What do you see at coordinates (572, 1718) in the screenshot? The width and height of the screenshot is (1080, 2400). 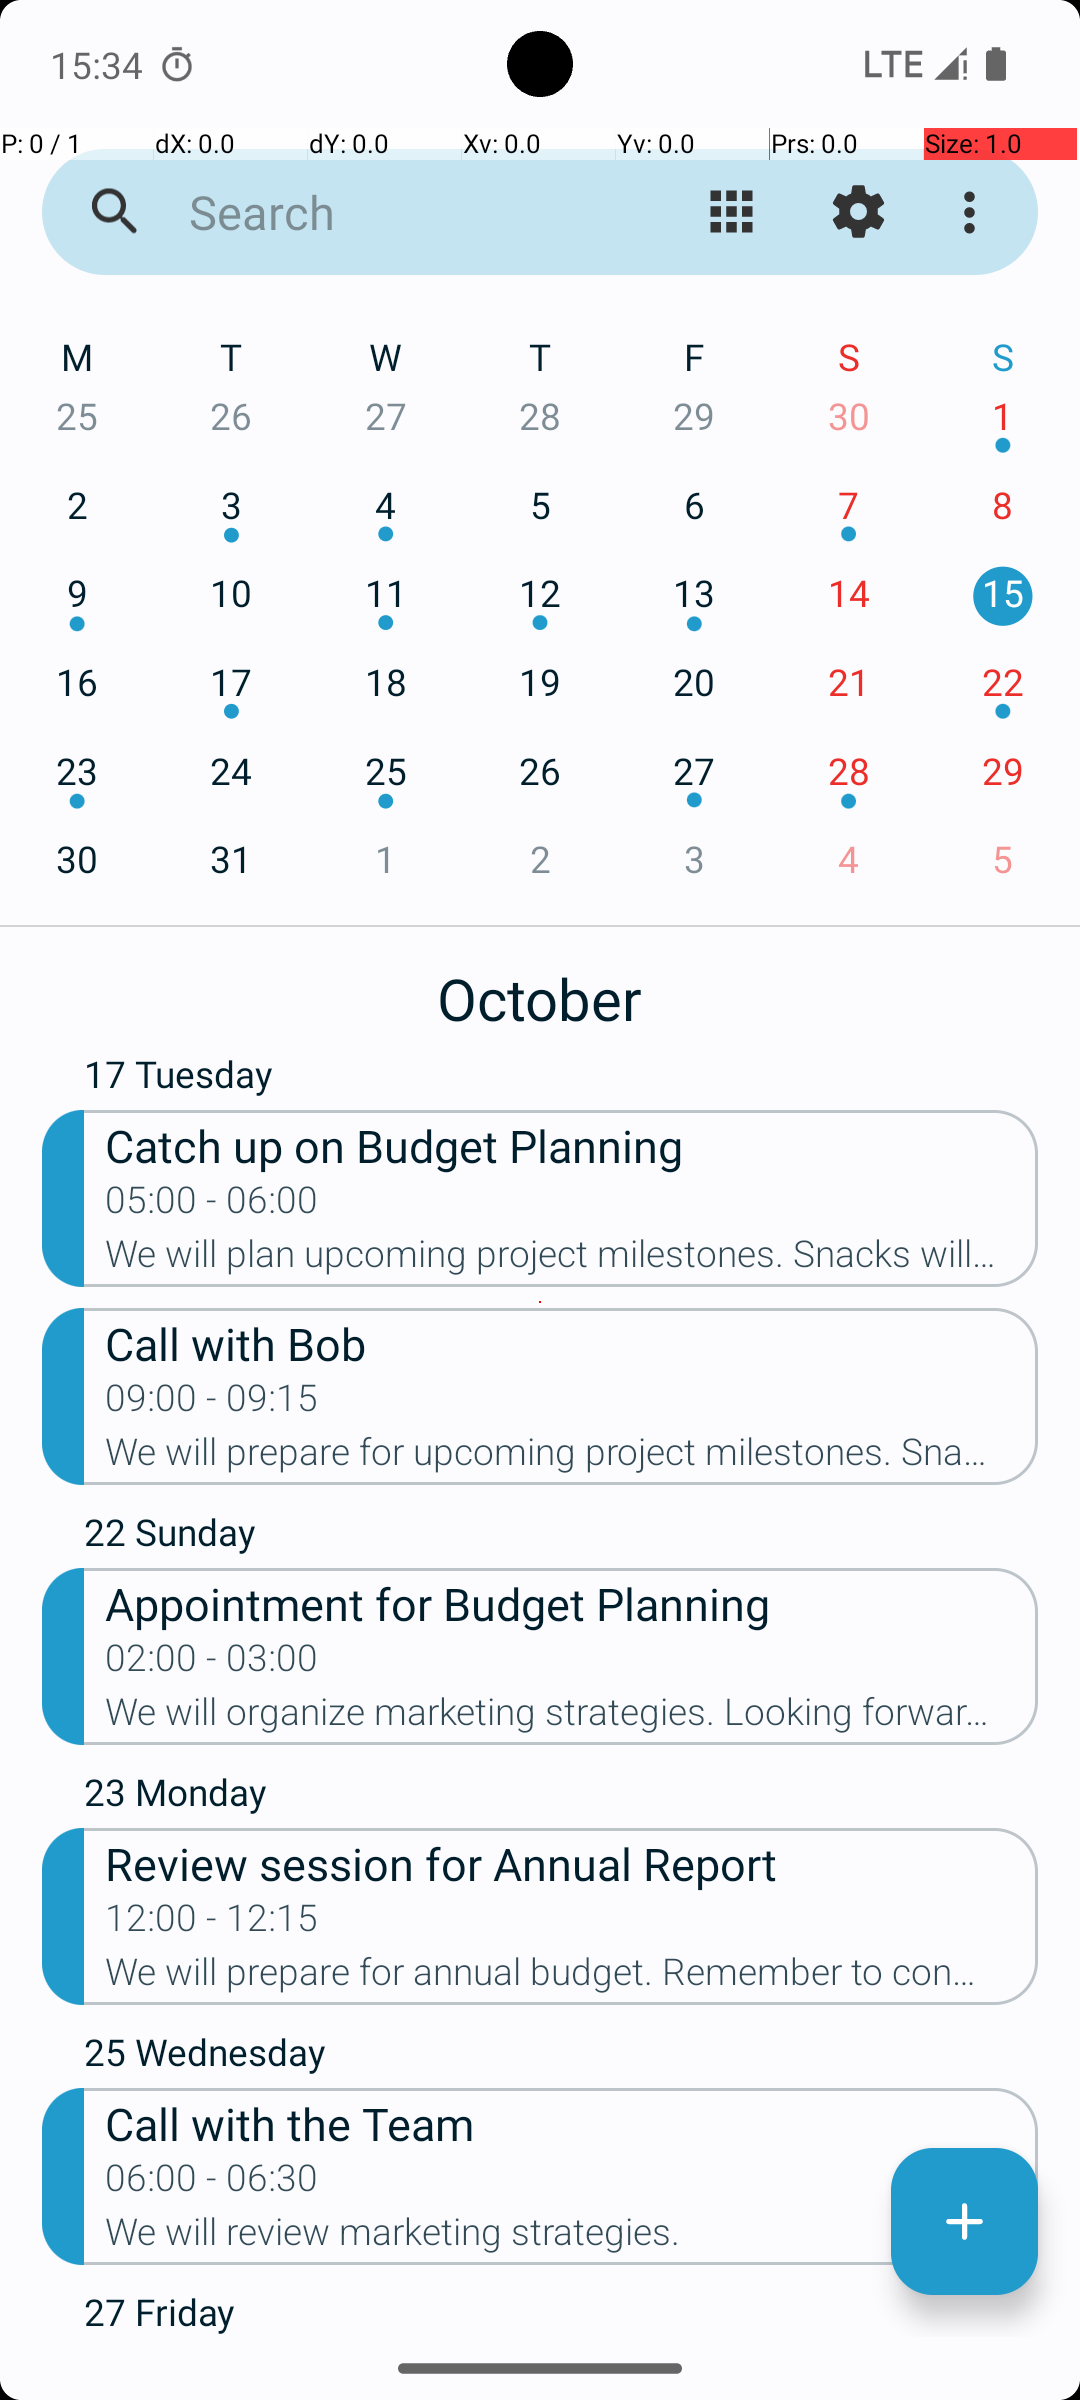 I see `We will organize marketing strategies. Looking forward to productive discussions.` at bounding box center [572, 1718].